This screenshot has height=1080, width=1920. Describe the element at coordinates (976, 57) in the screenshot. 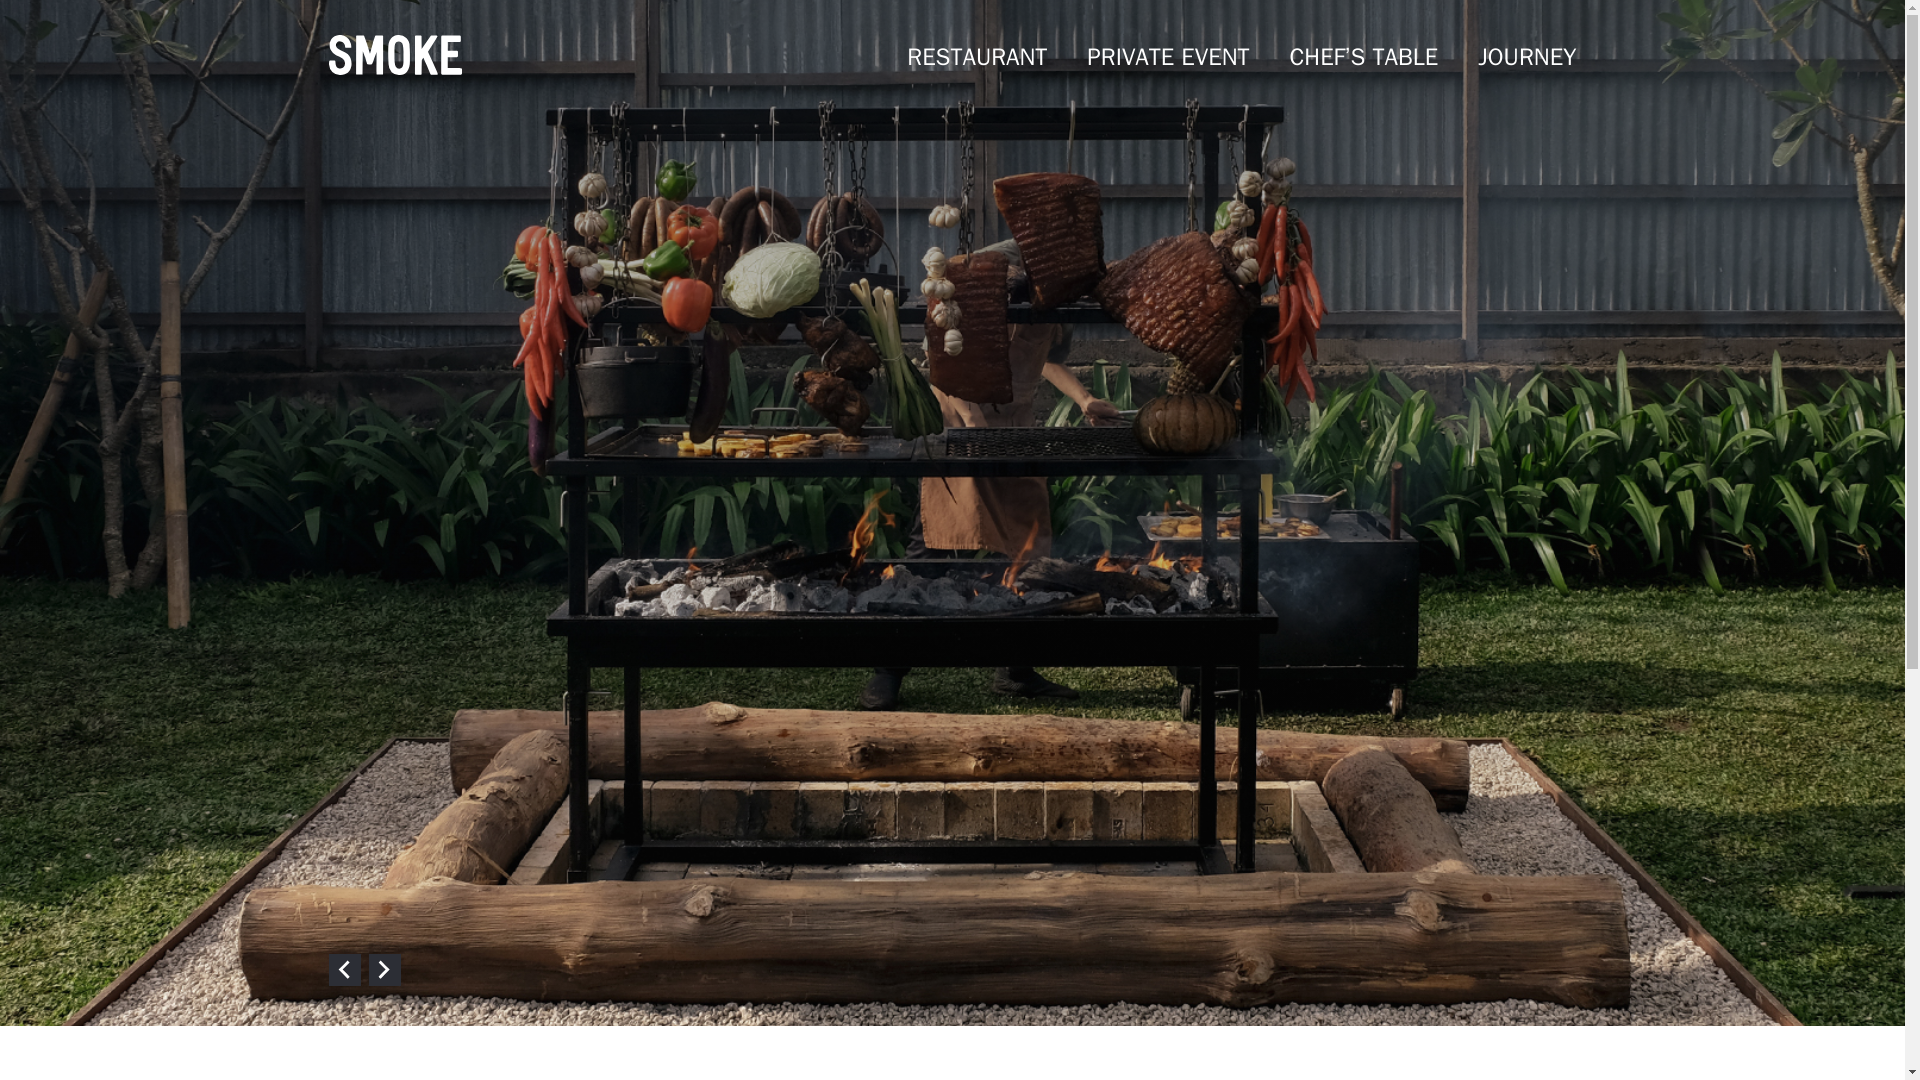

I see `RESTAURANT` at that location.